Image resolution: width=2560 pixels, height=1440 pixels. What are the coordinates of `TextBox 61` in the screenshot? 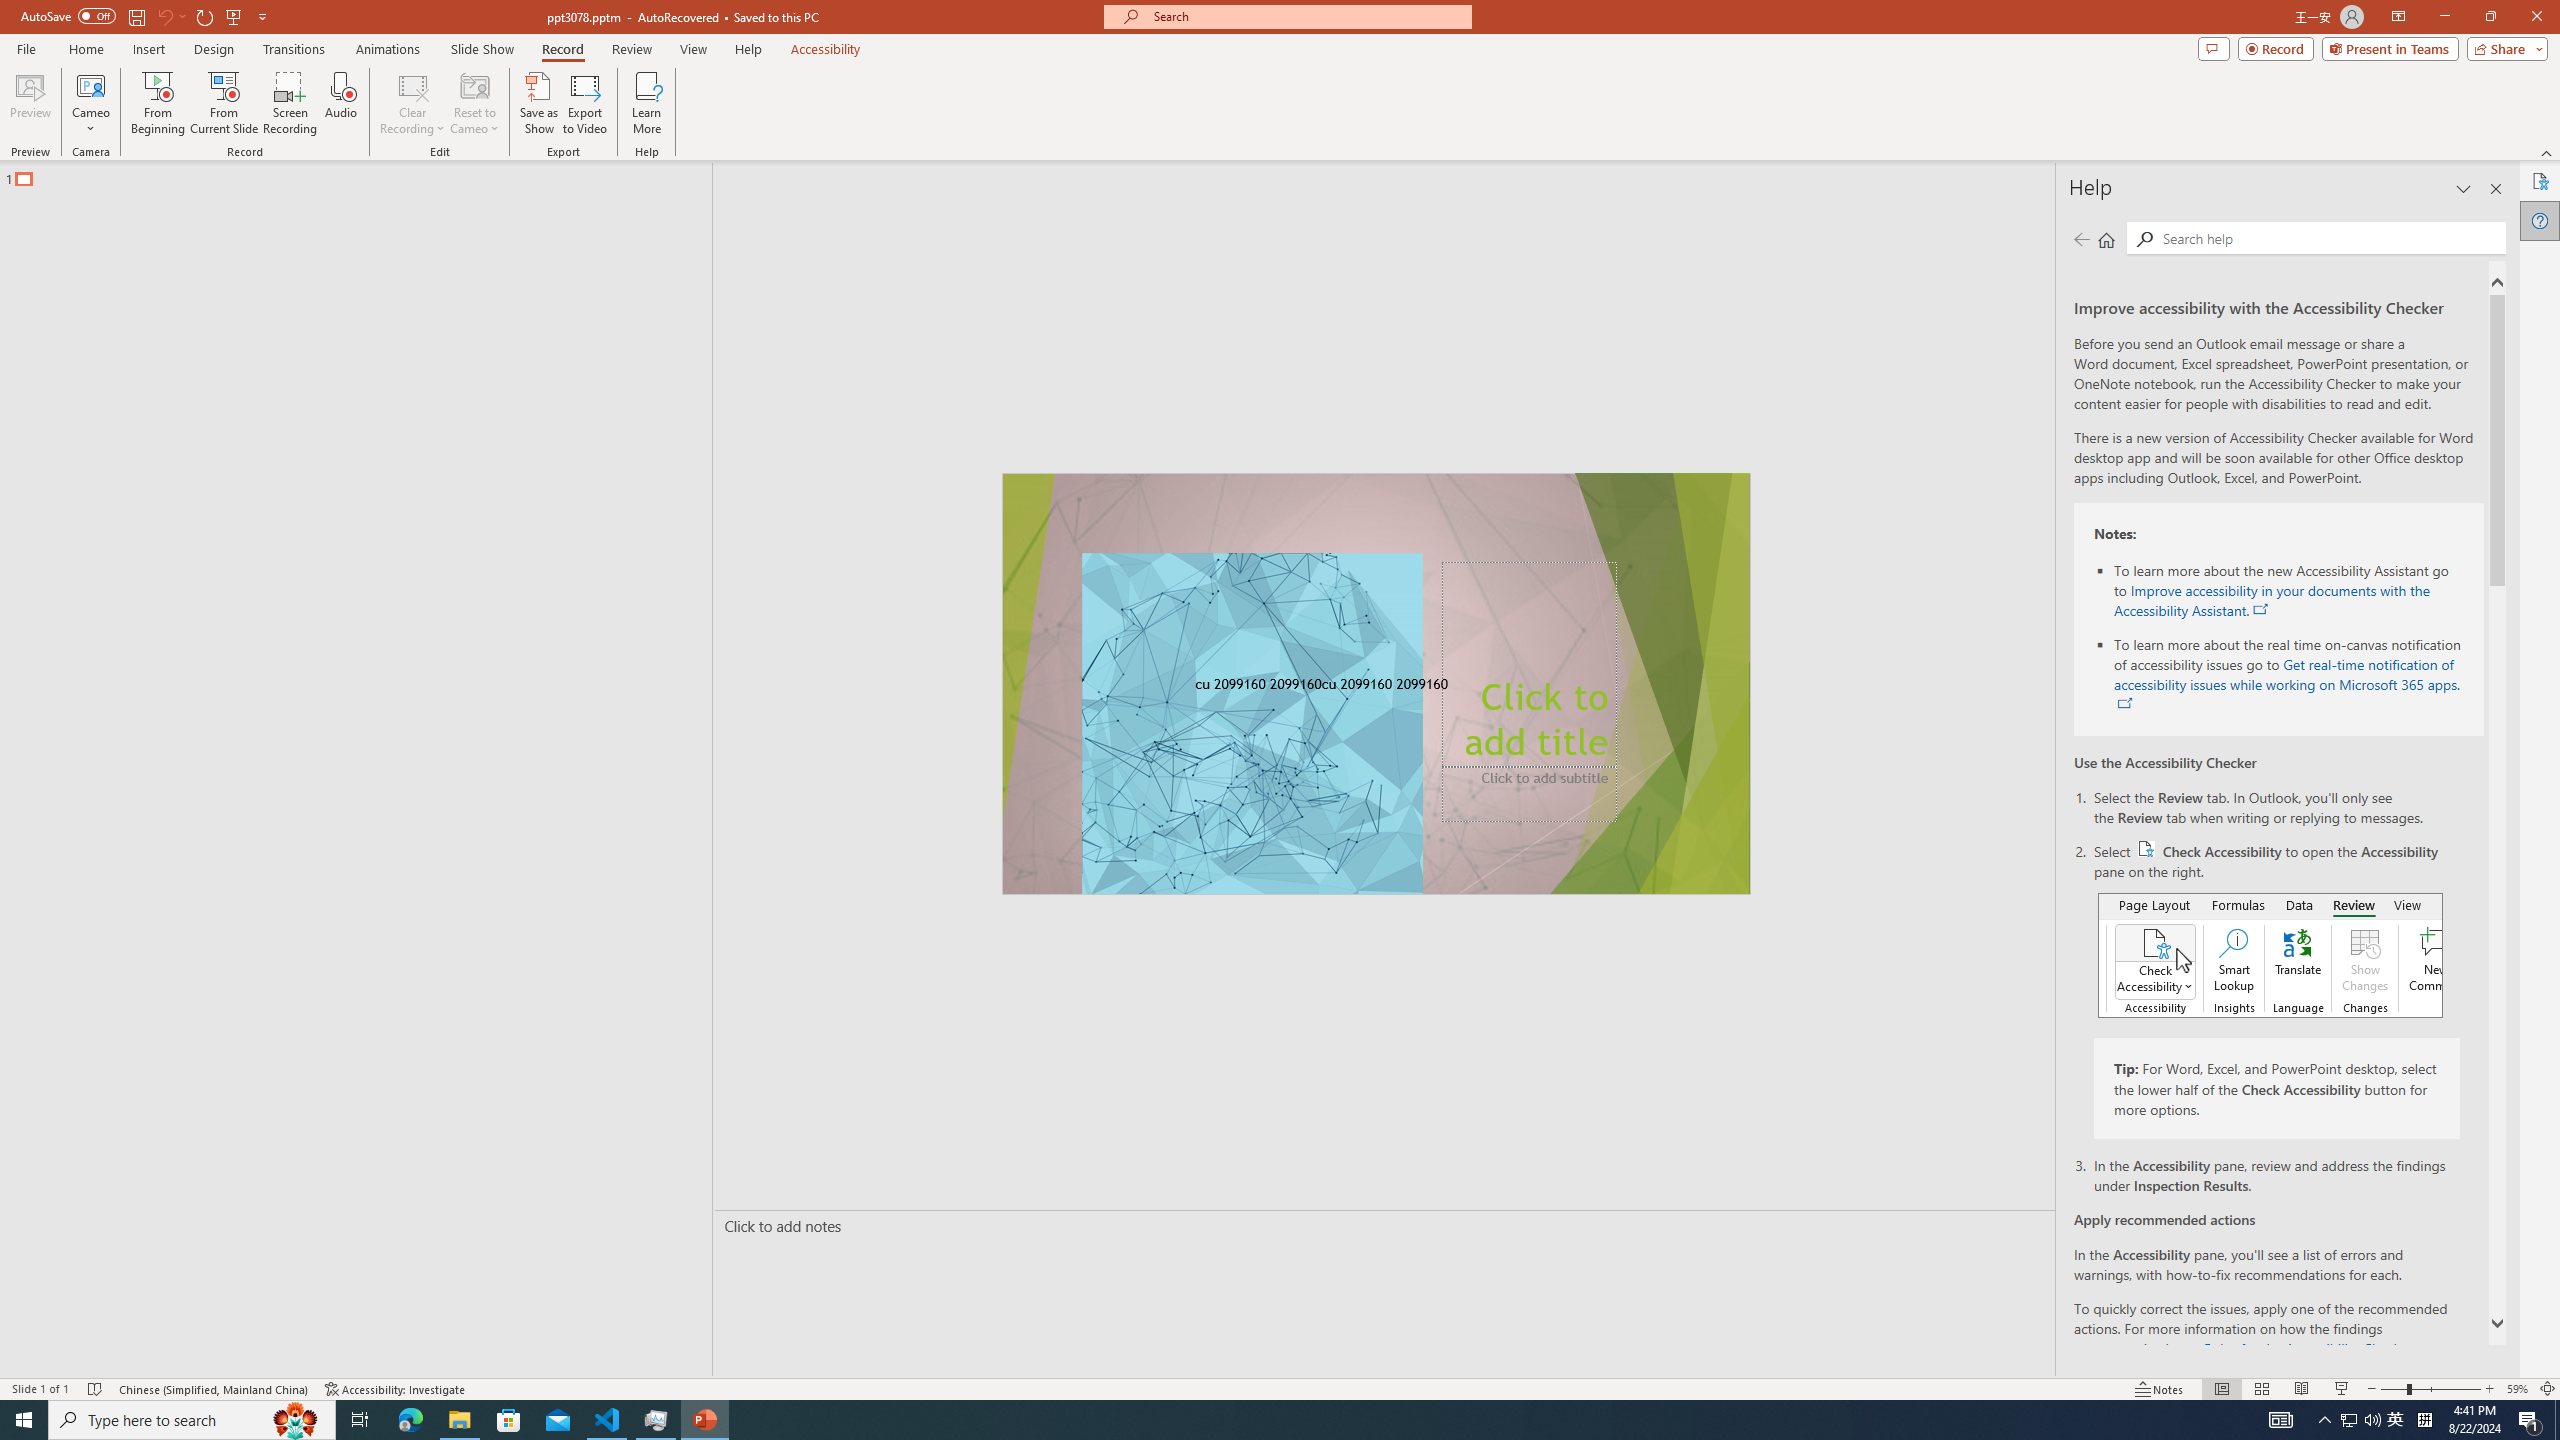 It's located at (1374, 686).